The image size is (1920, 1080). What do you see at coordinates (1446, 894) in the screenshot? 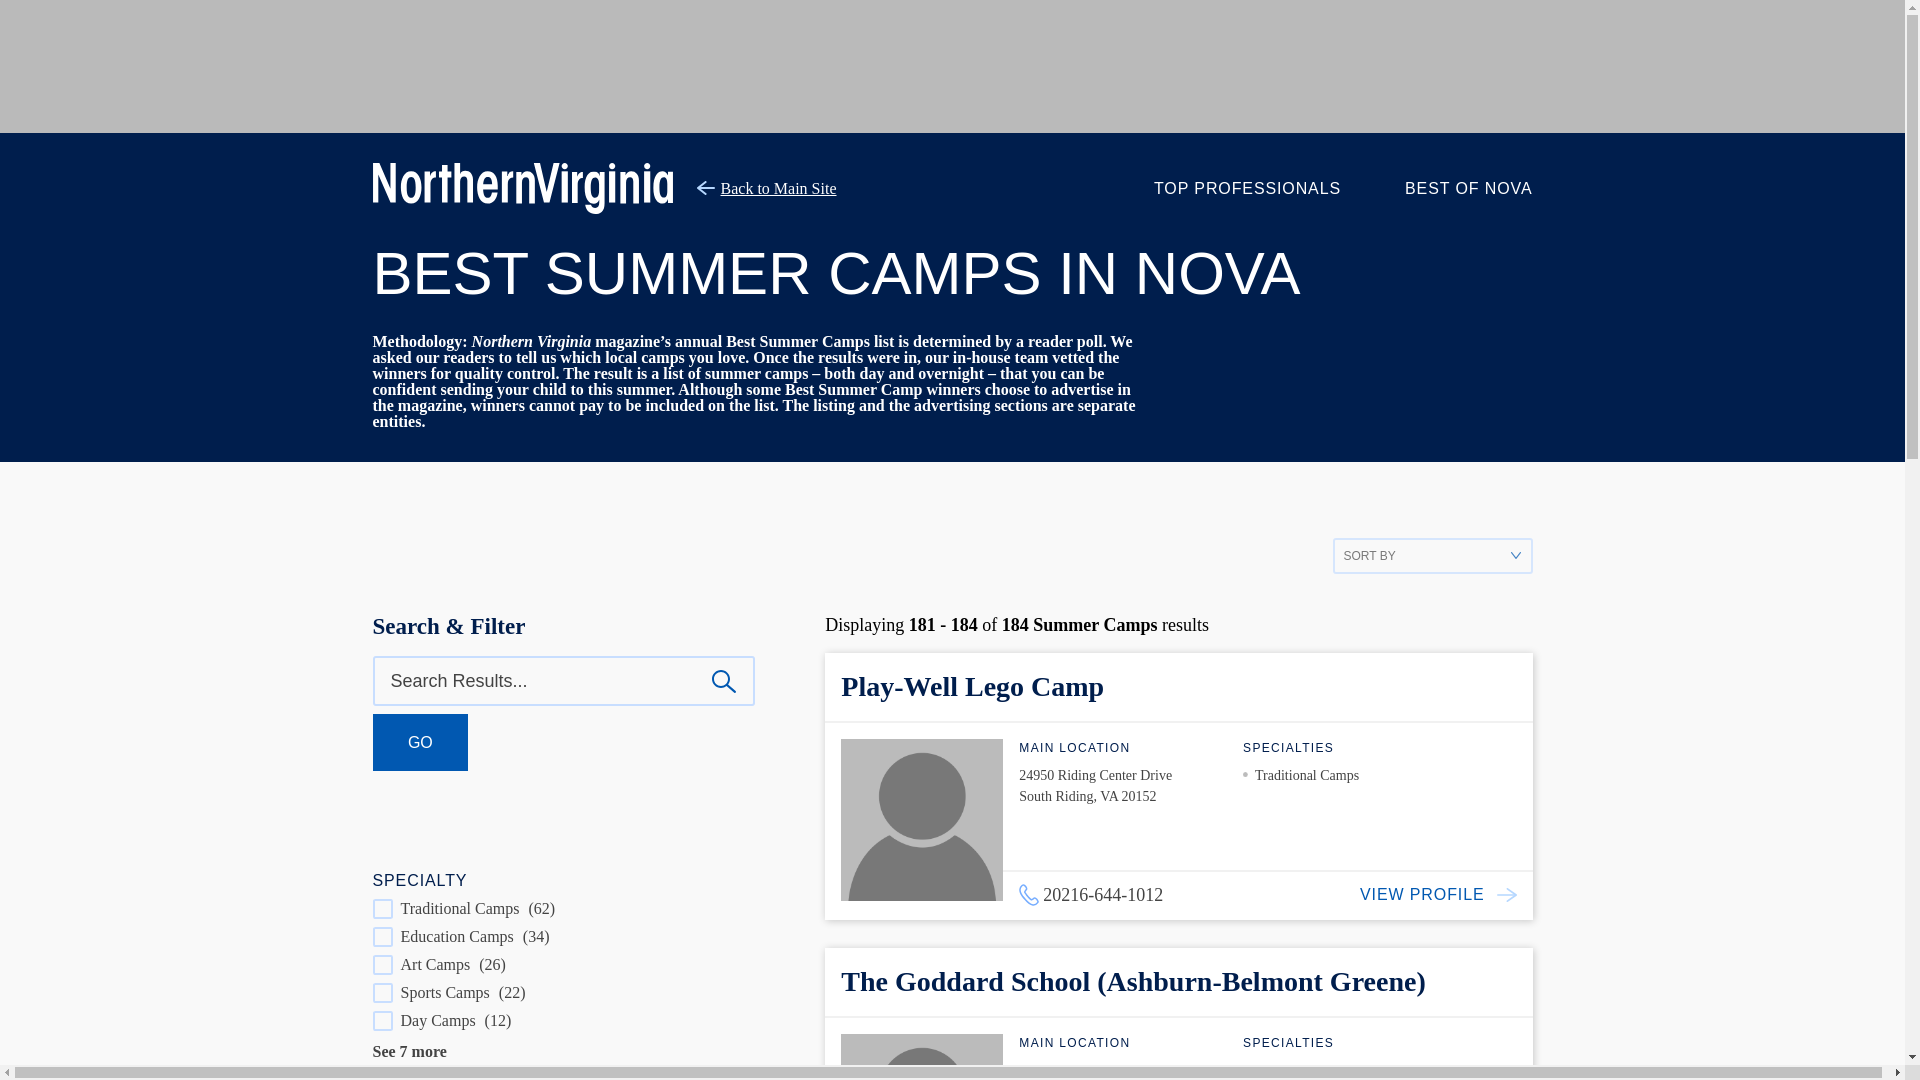
I see `VIEW PROFILE` at bounding box center [1446, 894].